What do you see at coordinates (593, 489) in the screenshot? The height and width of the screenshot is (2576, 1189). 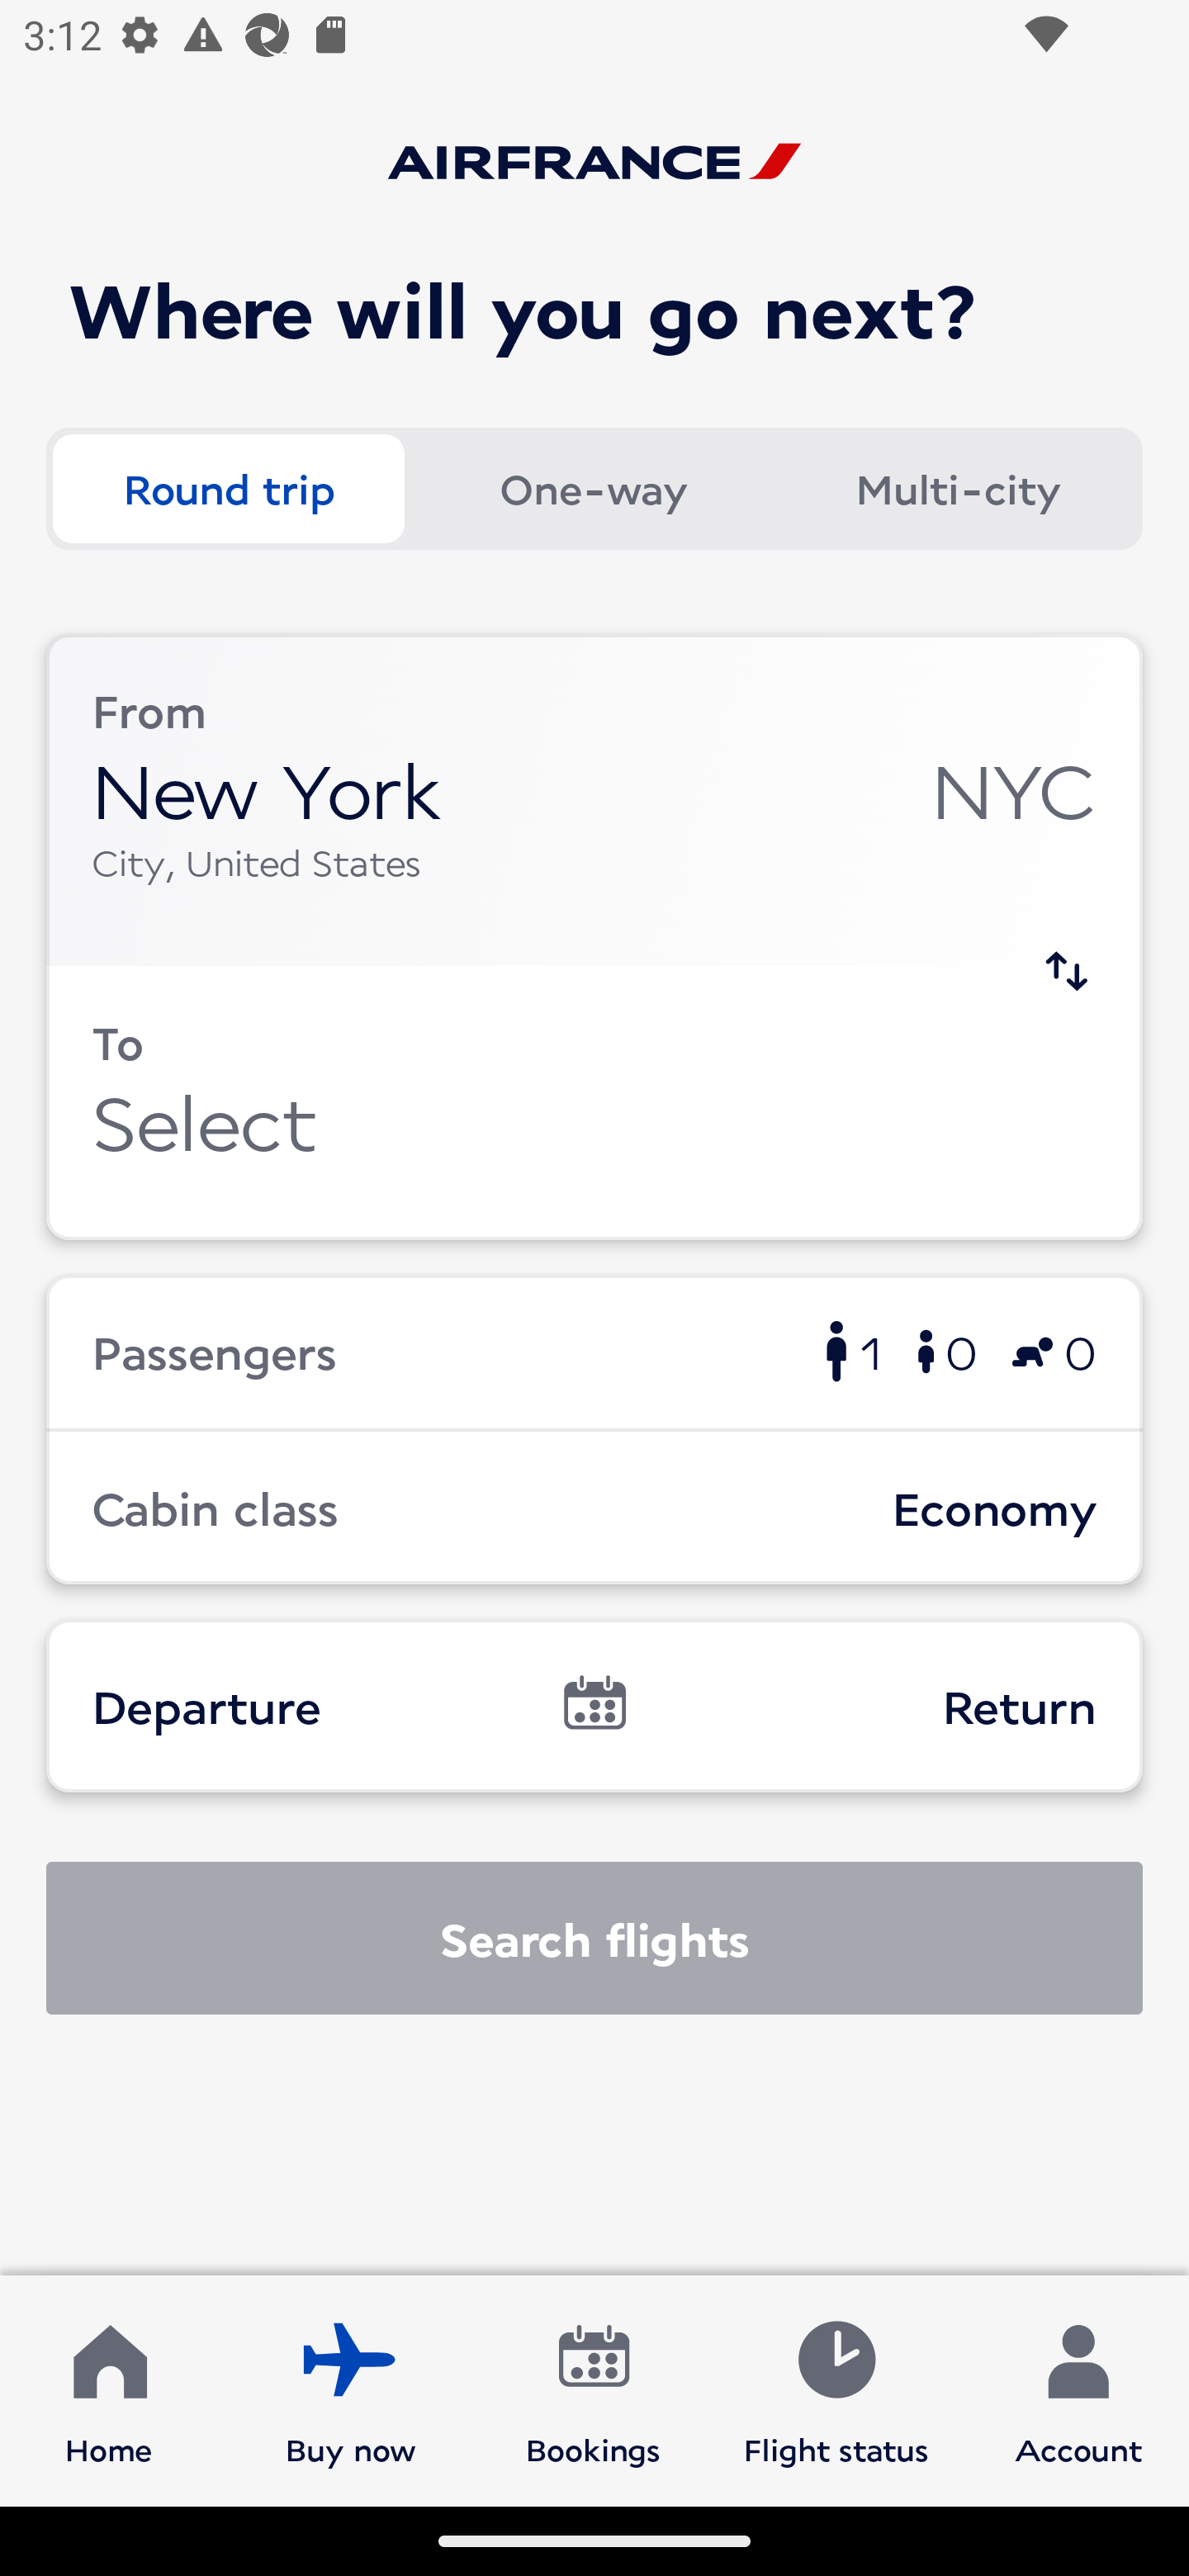 I see `One-way` at bounding box center [593, 489].